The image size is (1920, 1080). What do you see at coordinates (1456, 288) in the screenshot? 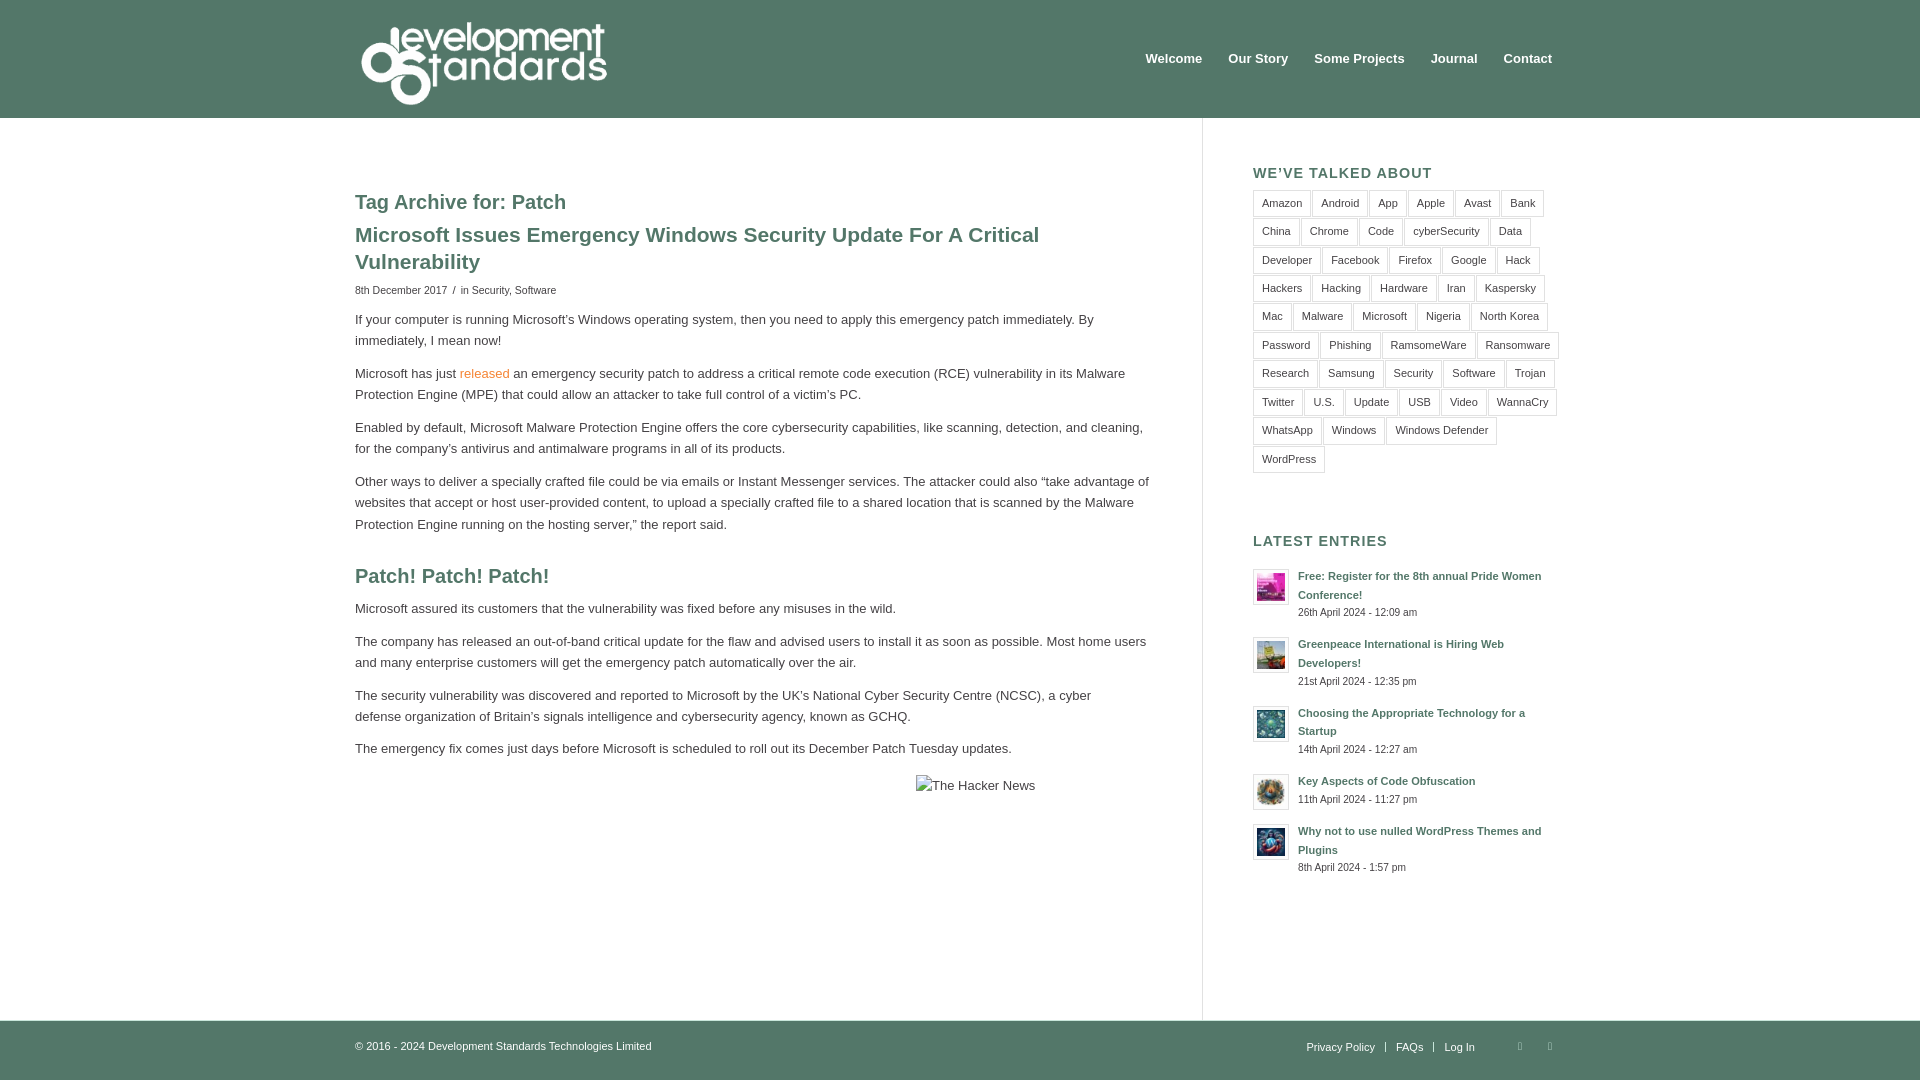
I see `Iran` at bounding box center [1456, 288].